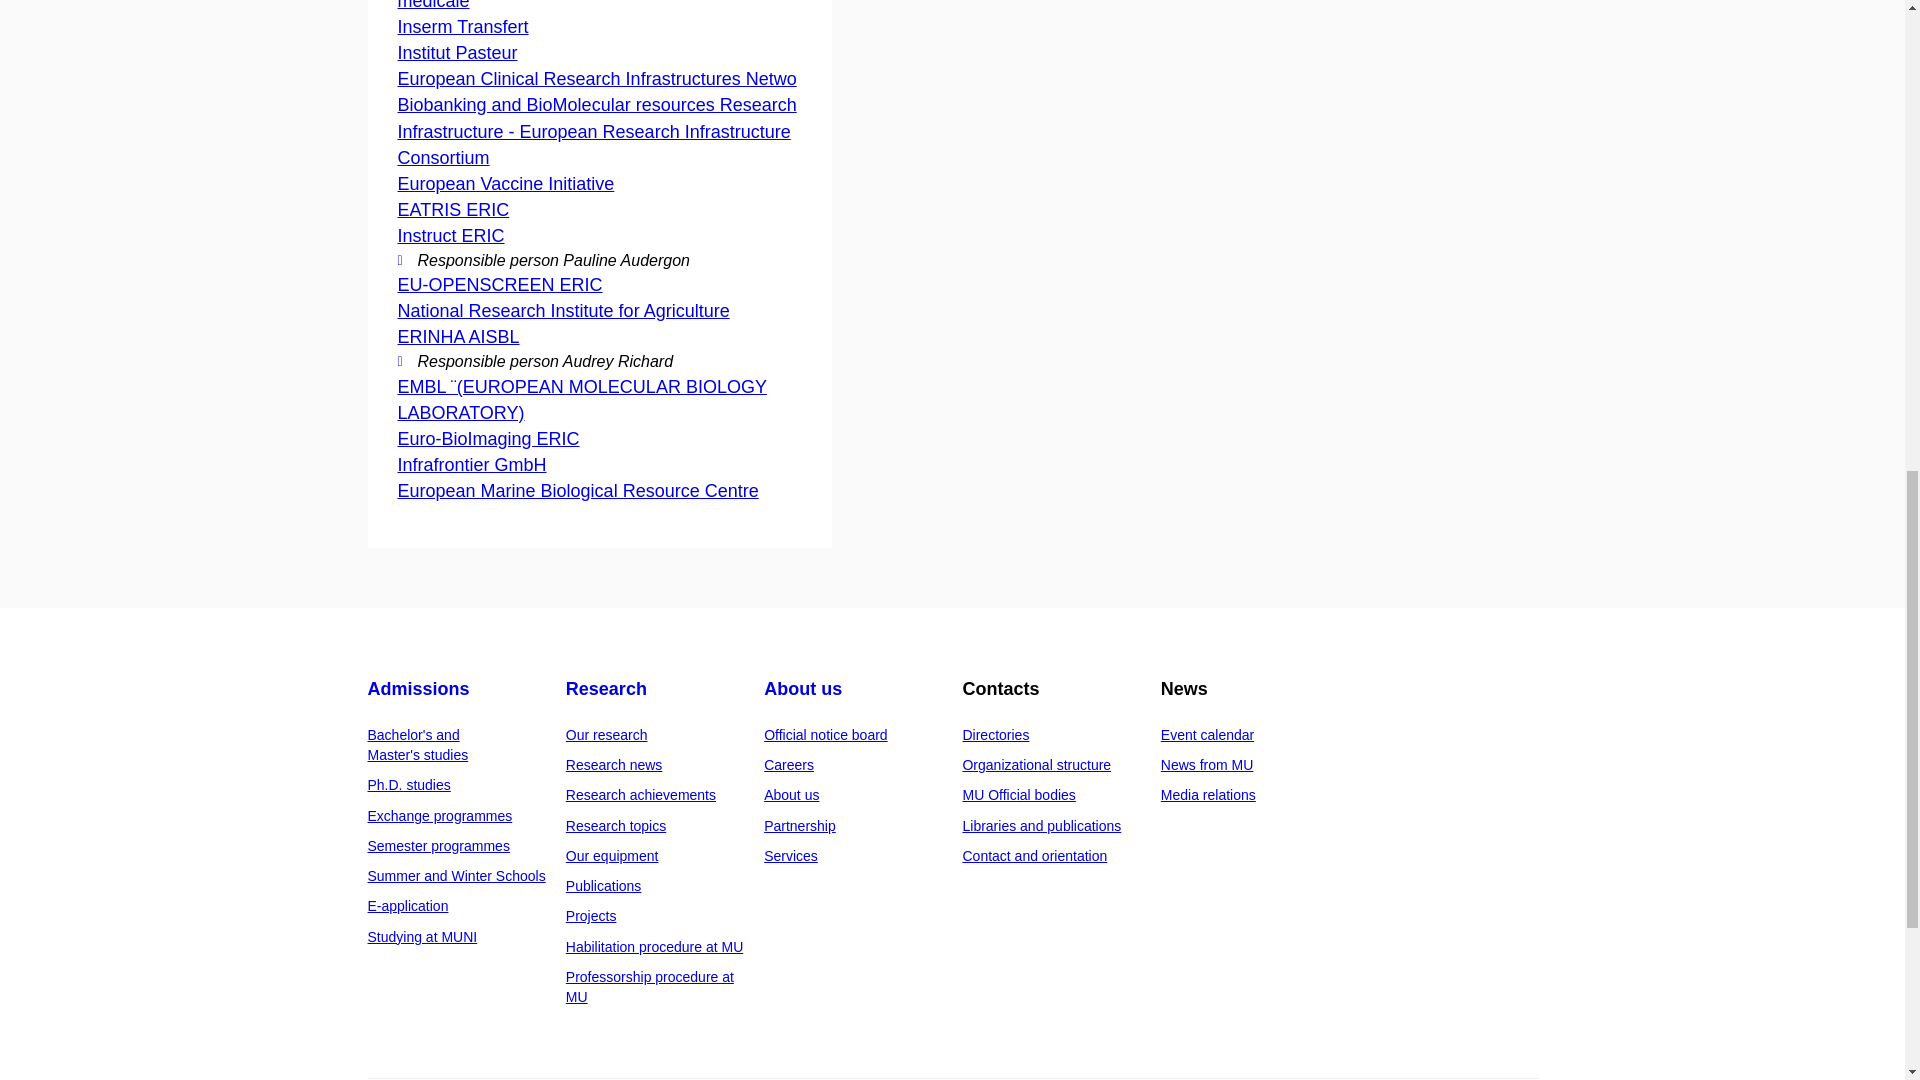  What do you see at coordinates (439, 846) in the screenshot?
I see `Semester programmes` at bounding box center [439, 846].